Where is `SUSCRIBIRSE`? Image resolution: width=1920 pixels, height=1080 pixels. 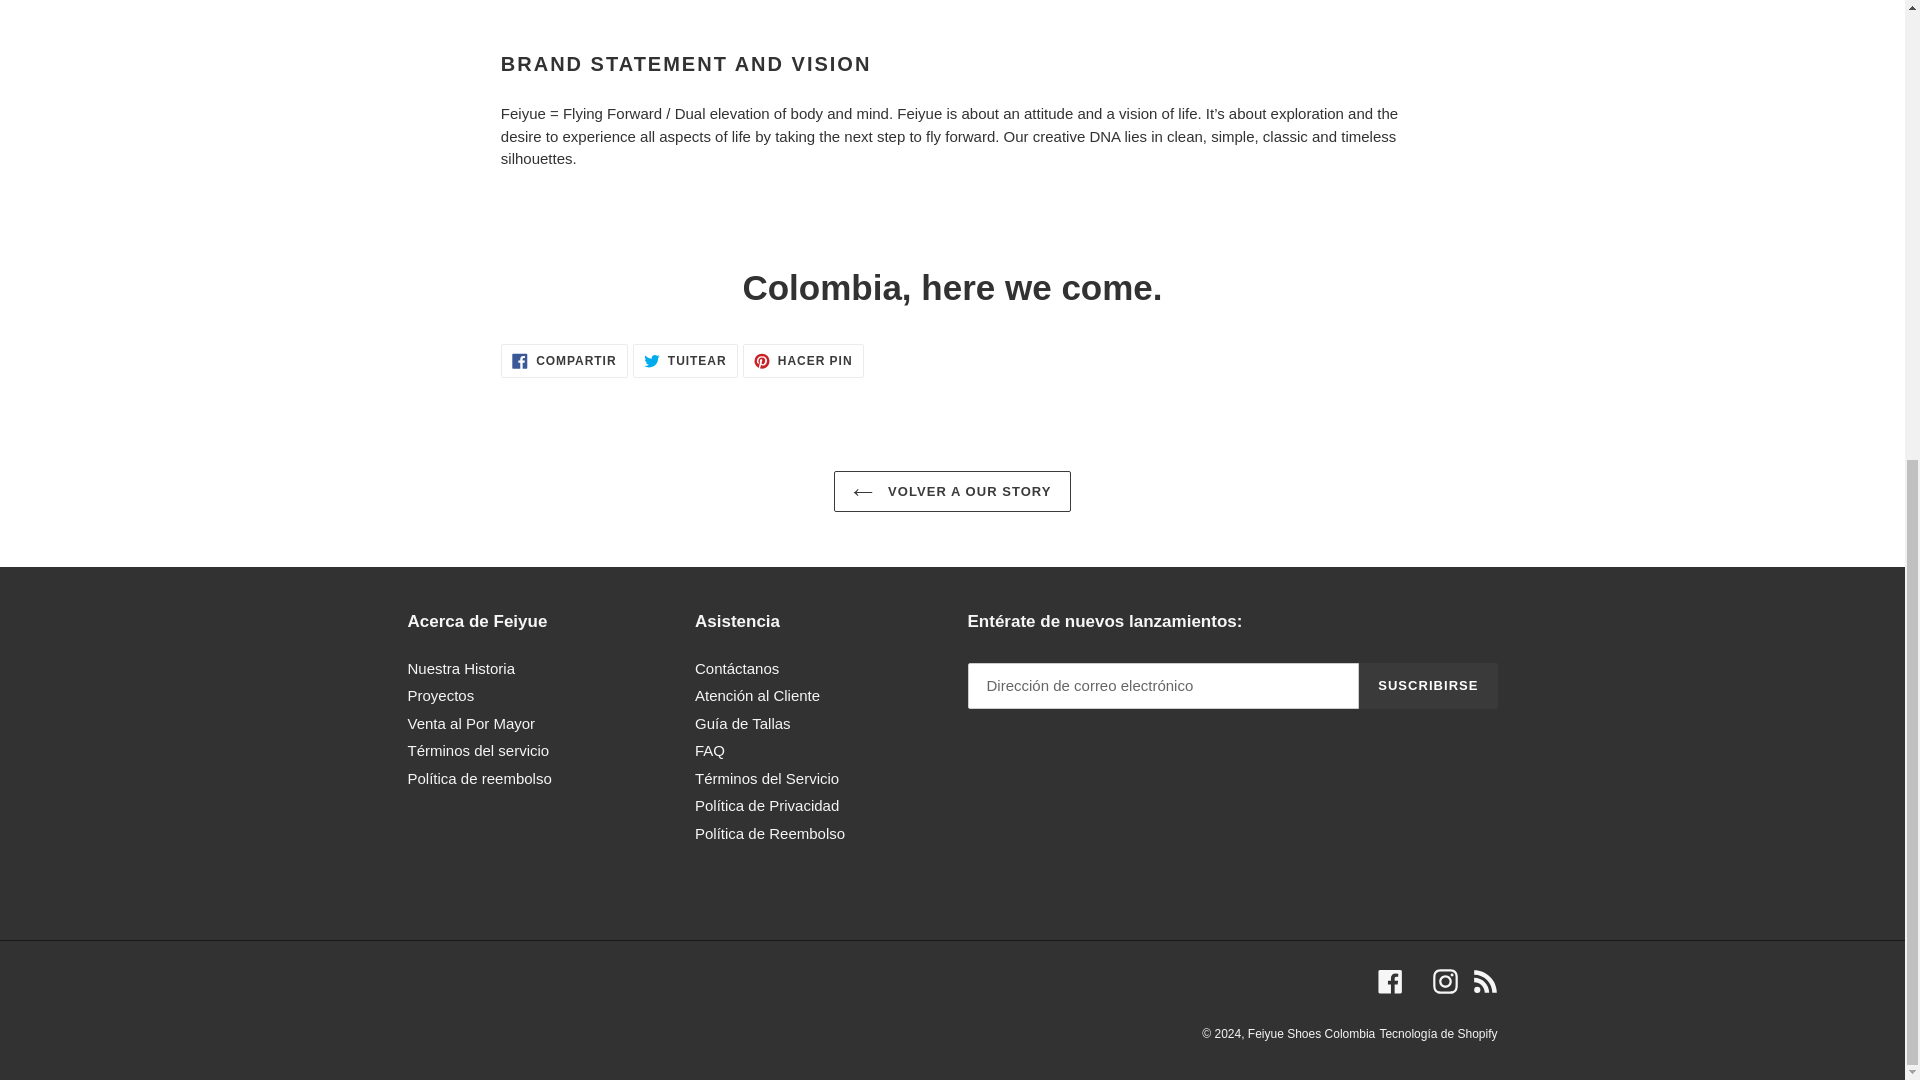
SUSCRIBIRSE is located at coordinates (1444, 980).